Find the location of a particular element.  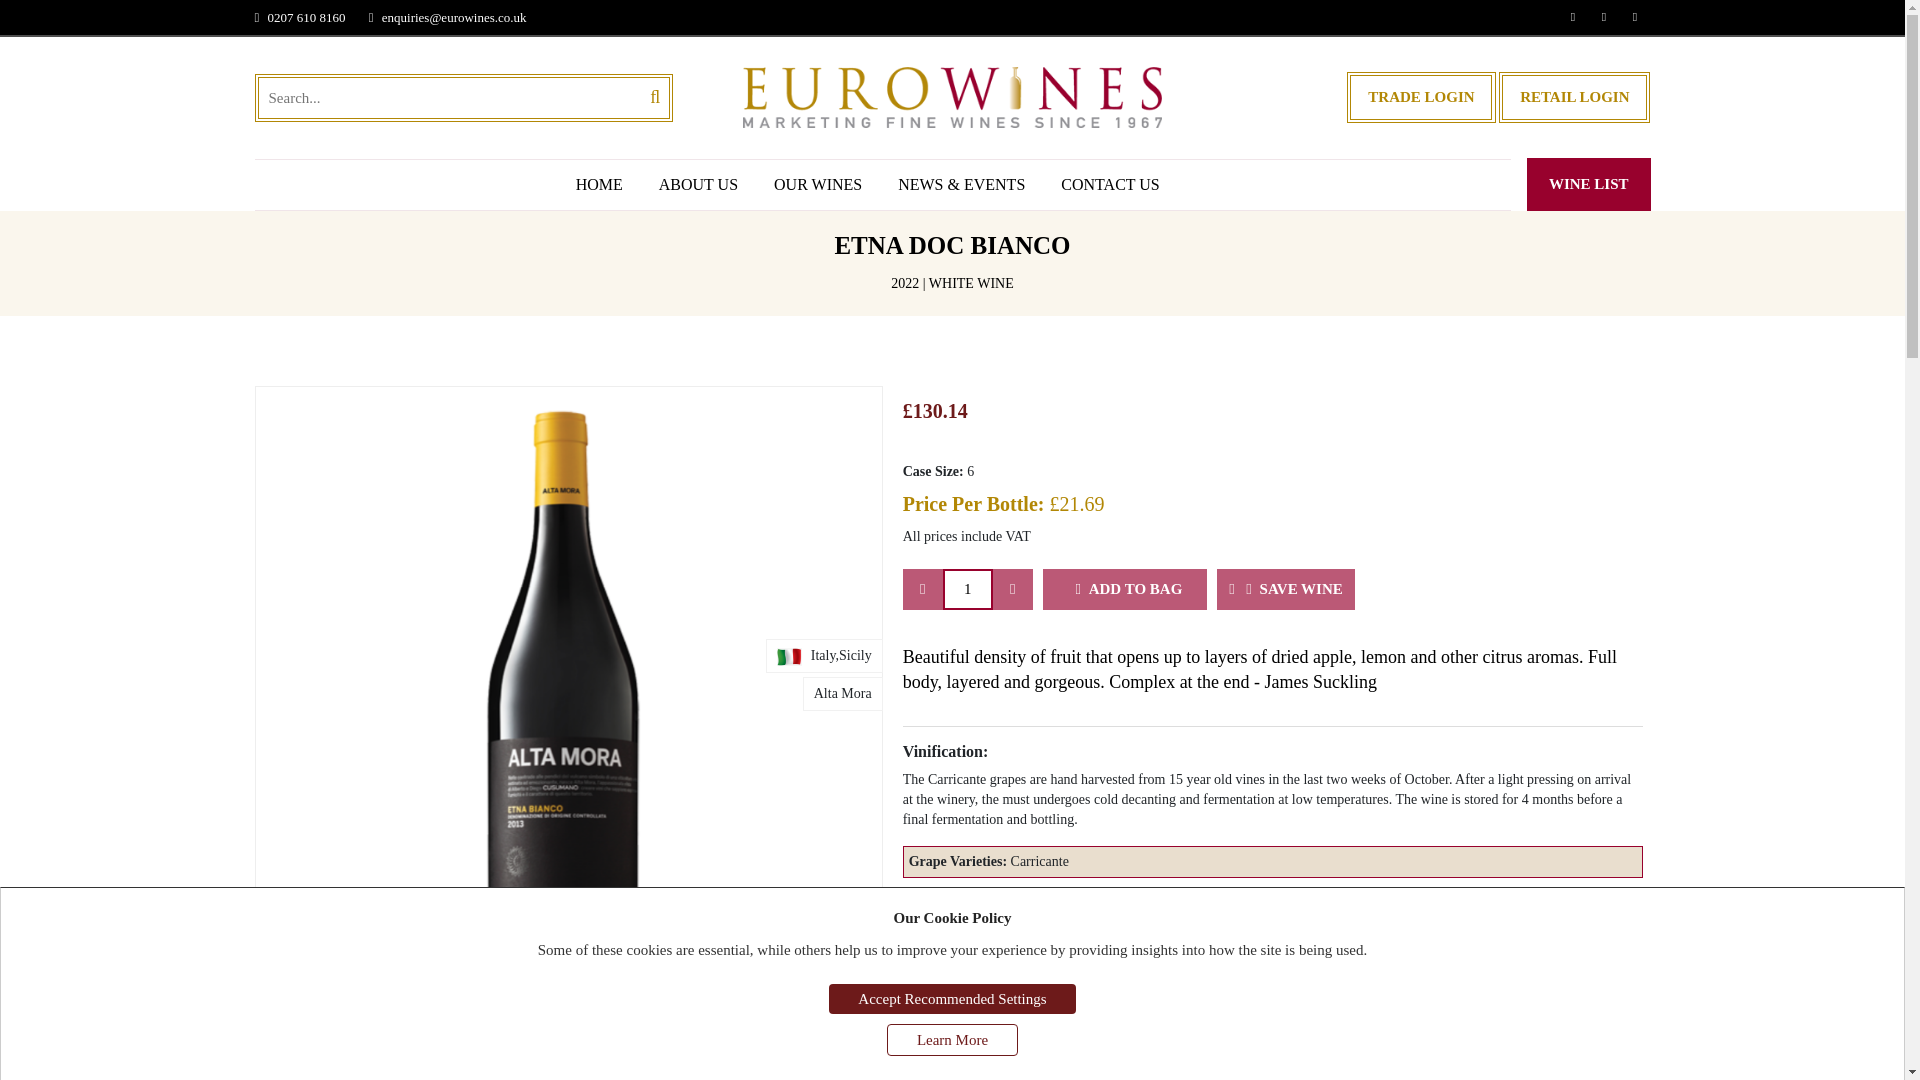

RETAIL LOGIN is located at coordinates (1574, 98).